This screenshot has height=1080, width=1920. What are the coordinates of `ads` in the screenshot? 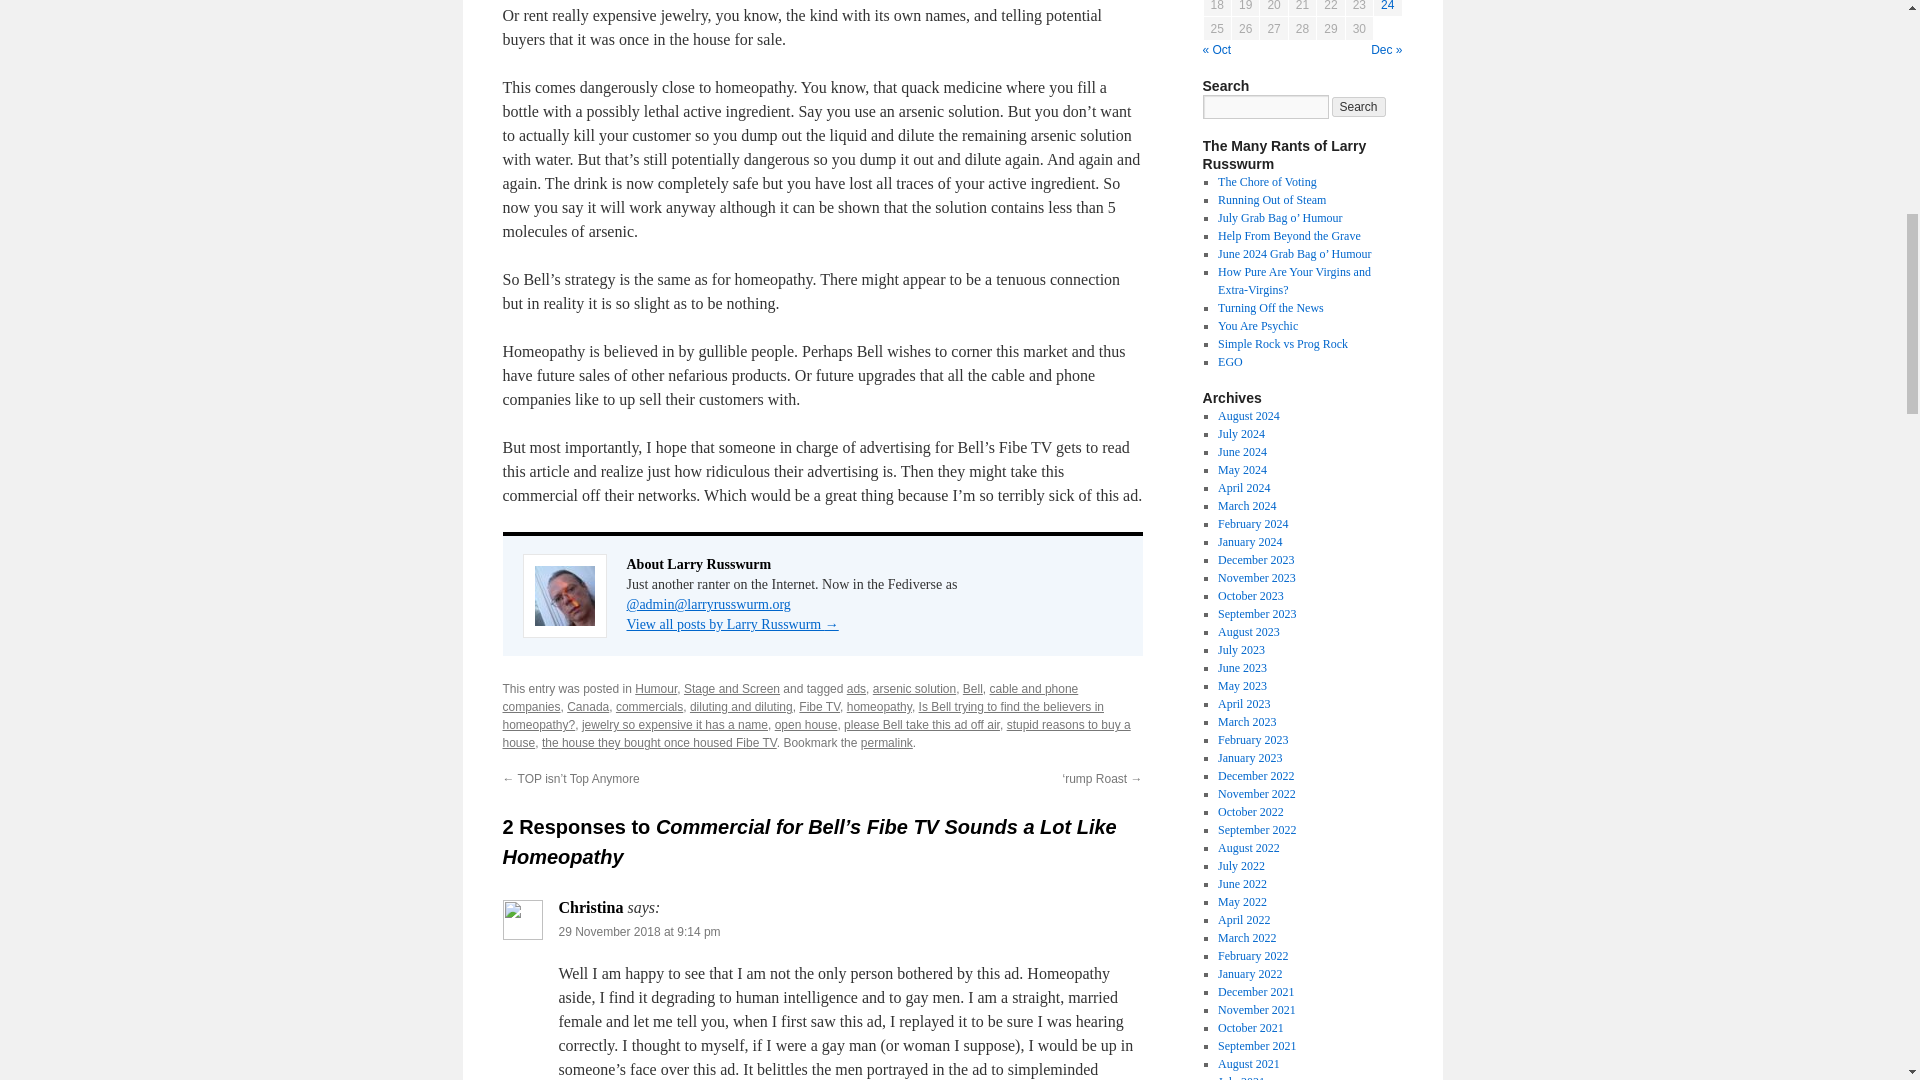 It's located at (856, 688).